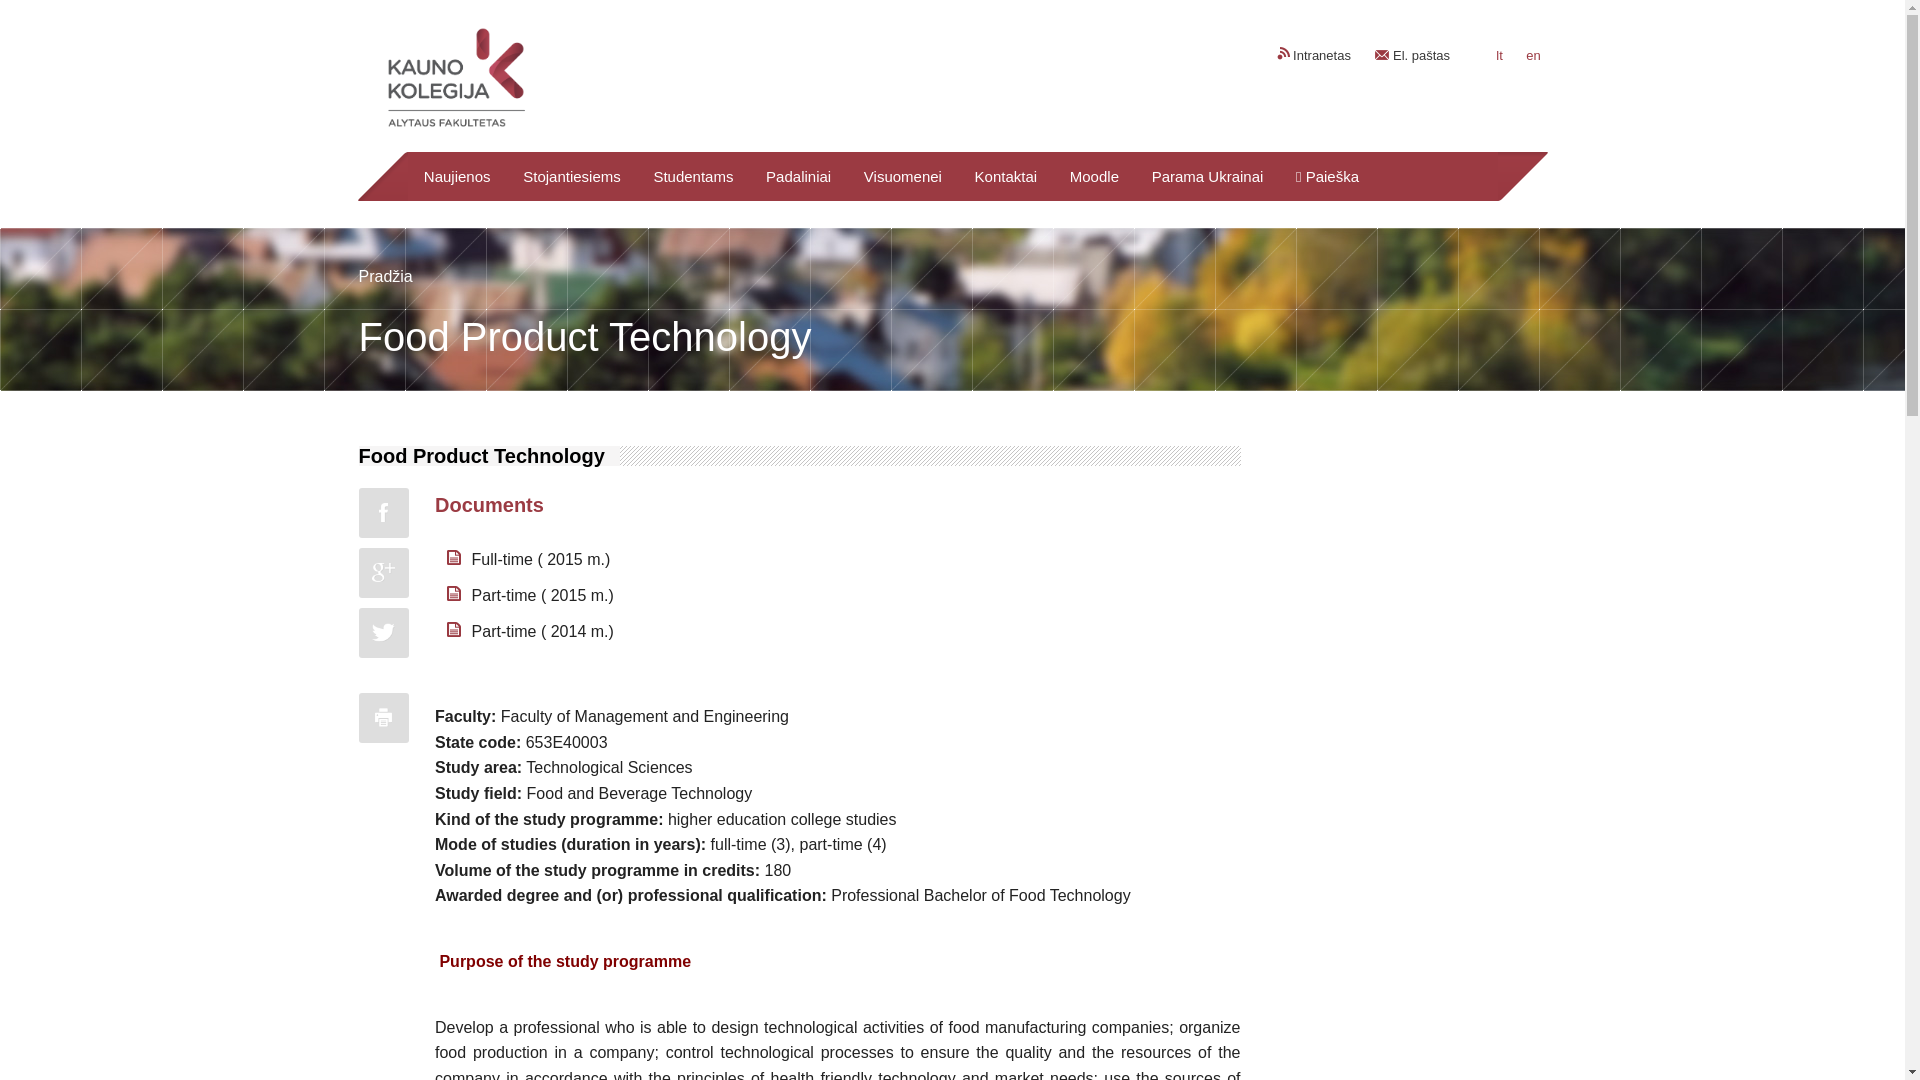  Describe the element at coordinates (456, 176) in the screenshot. I see `Naujienos` at that location.